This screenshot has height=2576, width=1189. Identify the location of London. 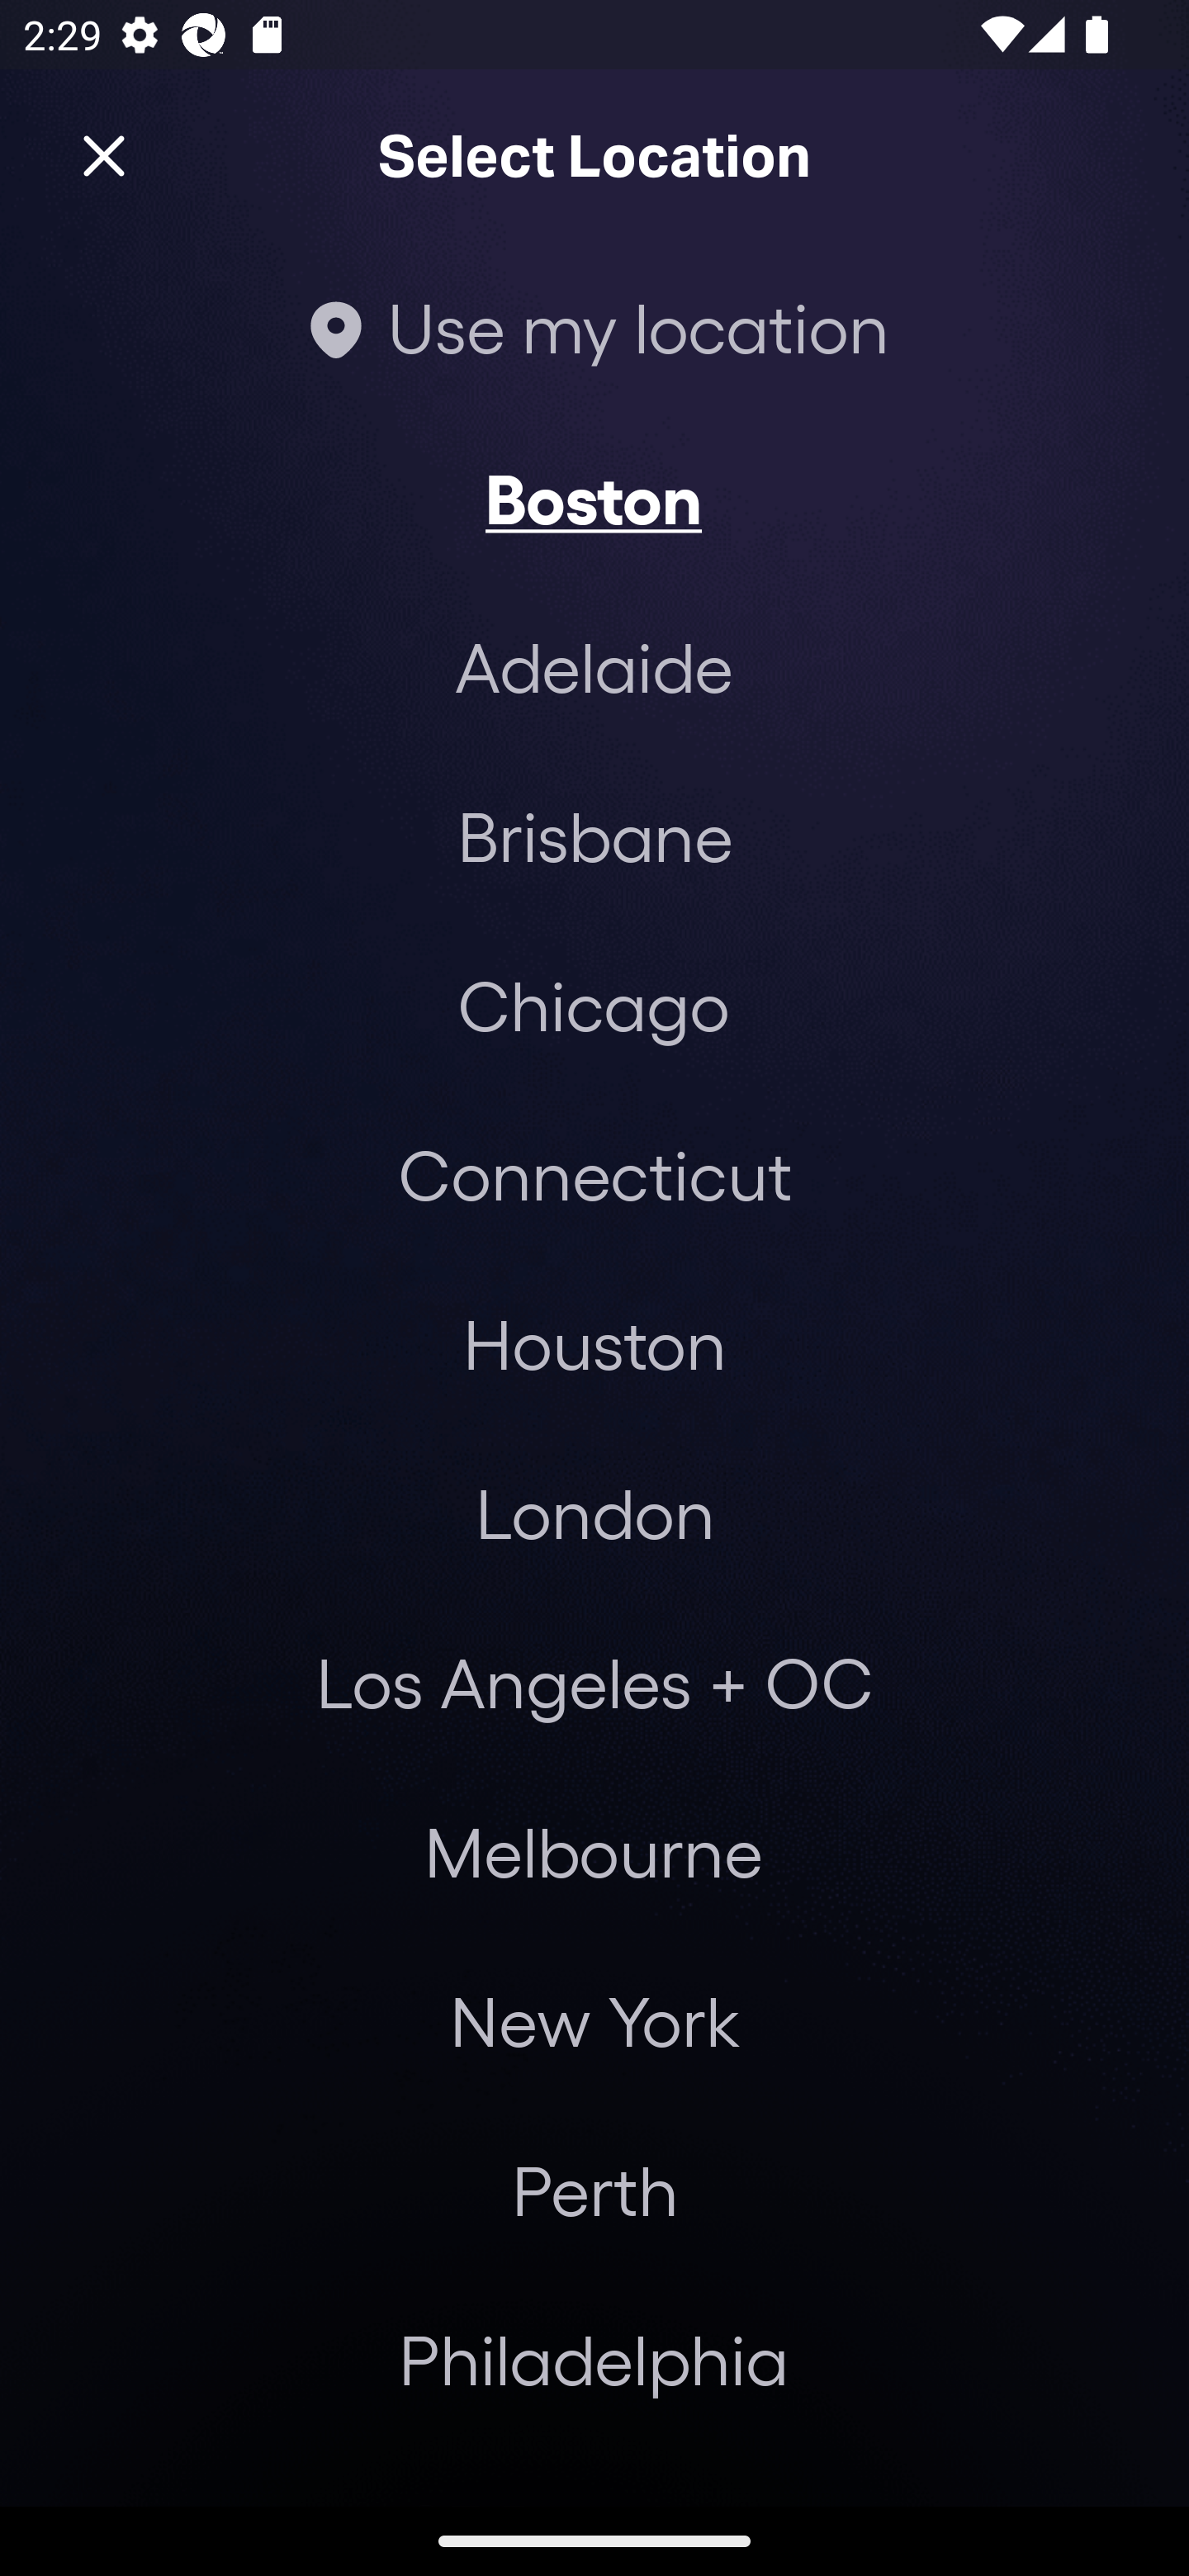
(594, 1512).